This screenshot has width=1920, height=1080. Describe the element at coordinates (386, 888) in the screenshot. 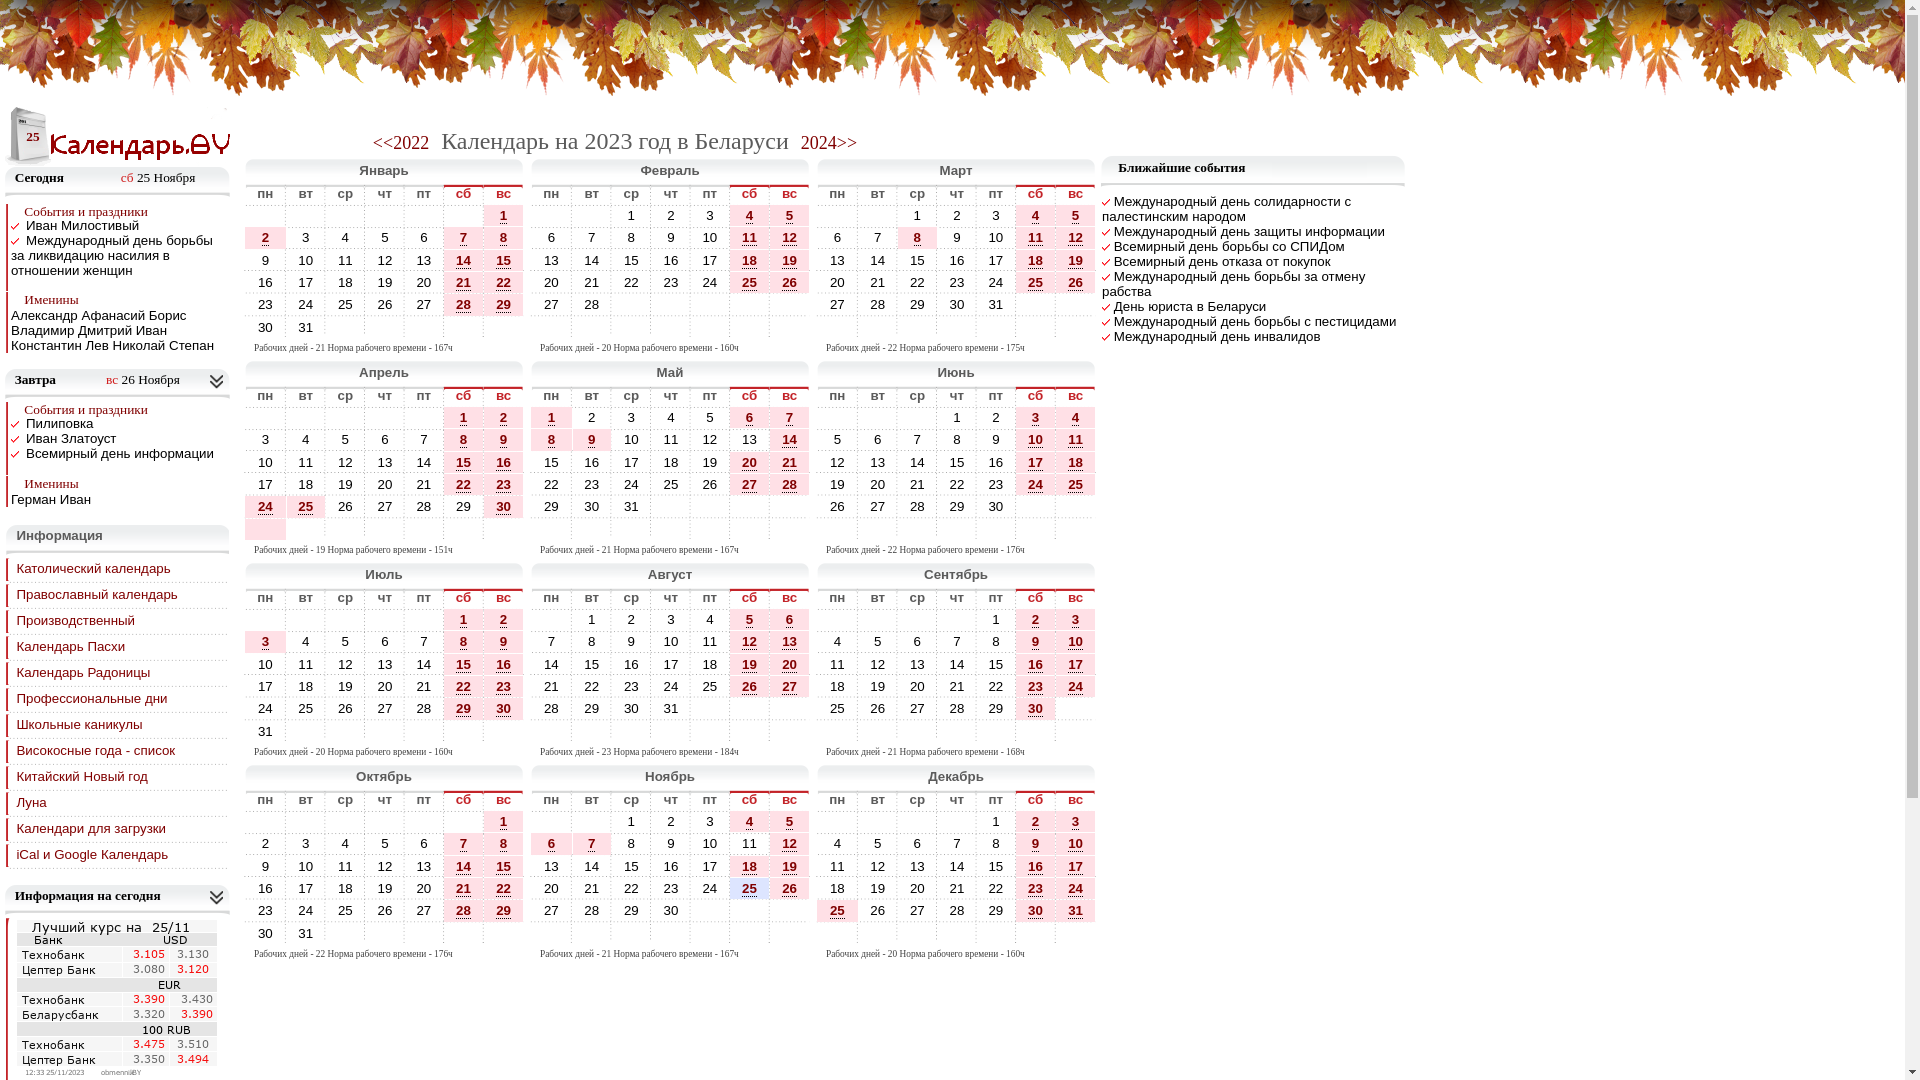

I see `19` at that location.